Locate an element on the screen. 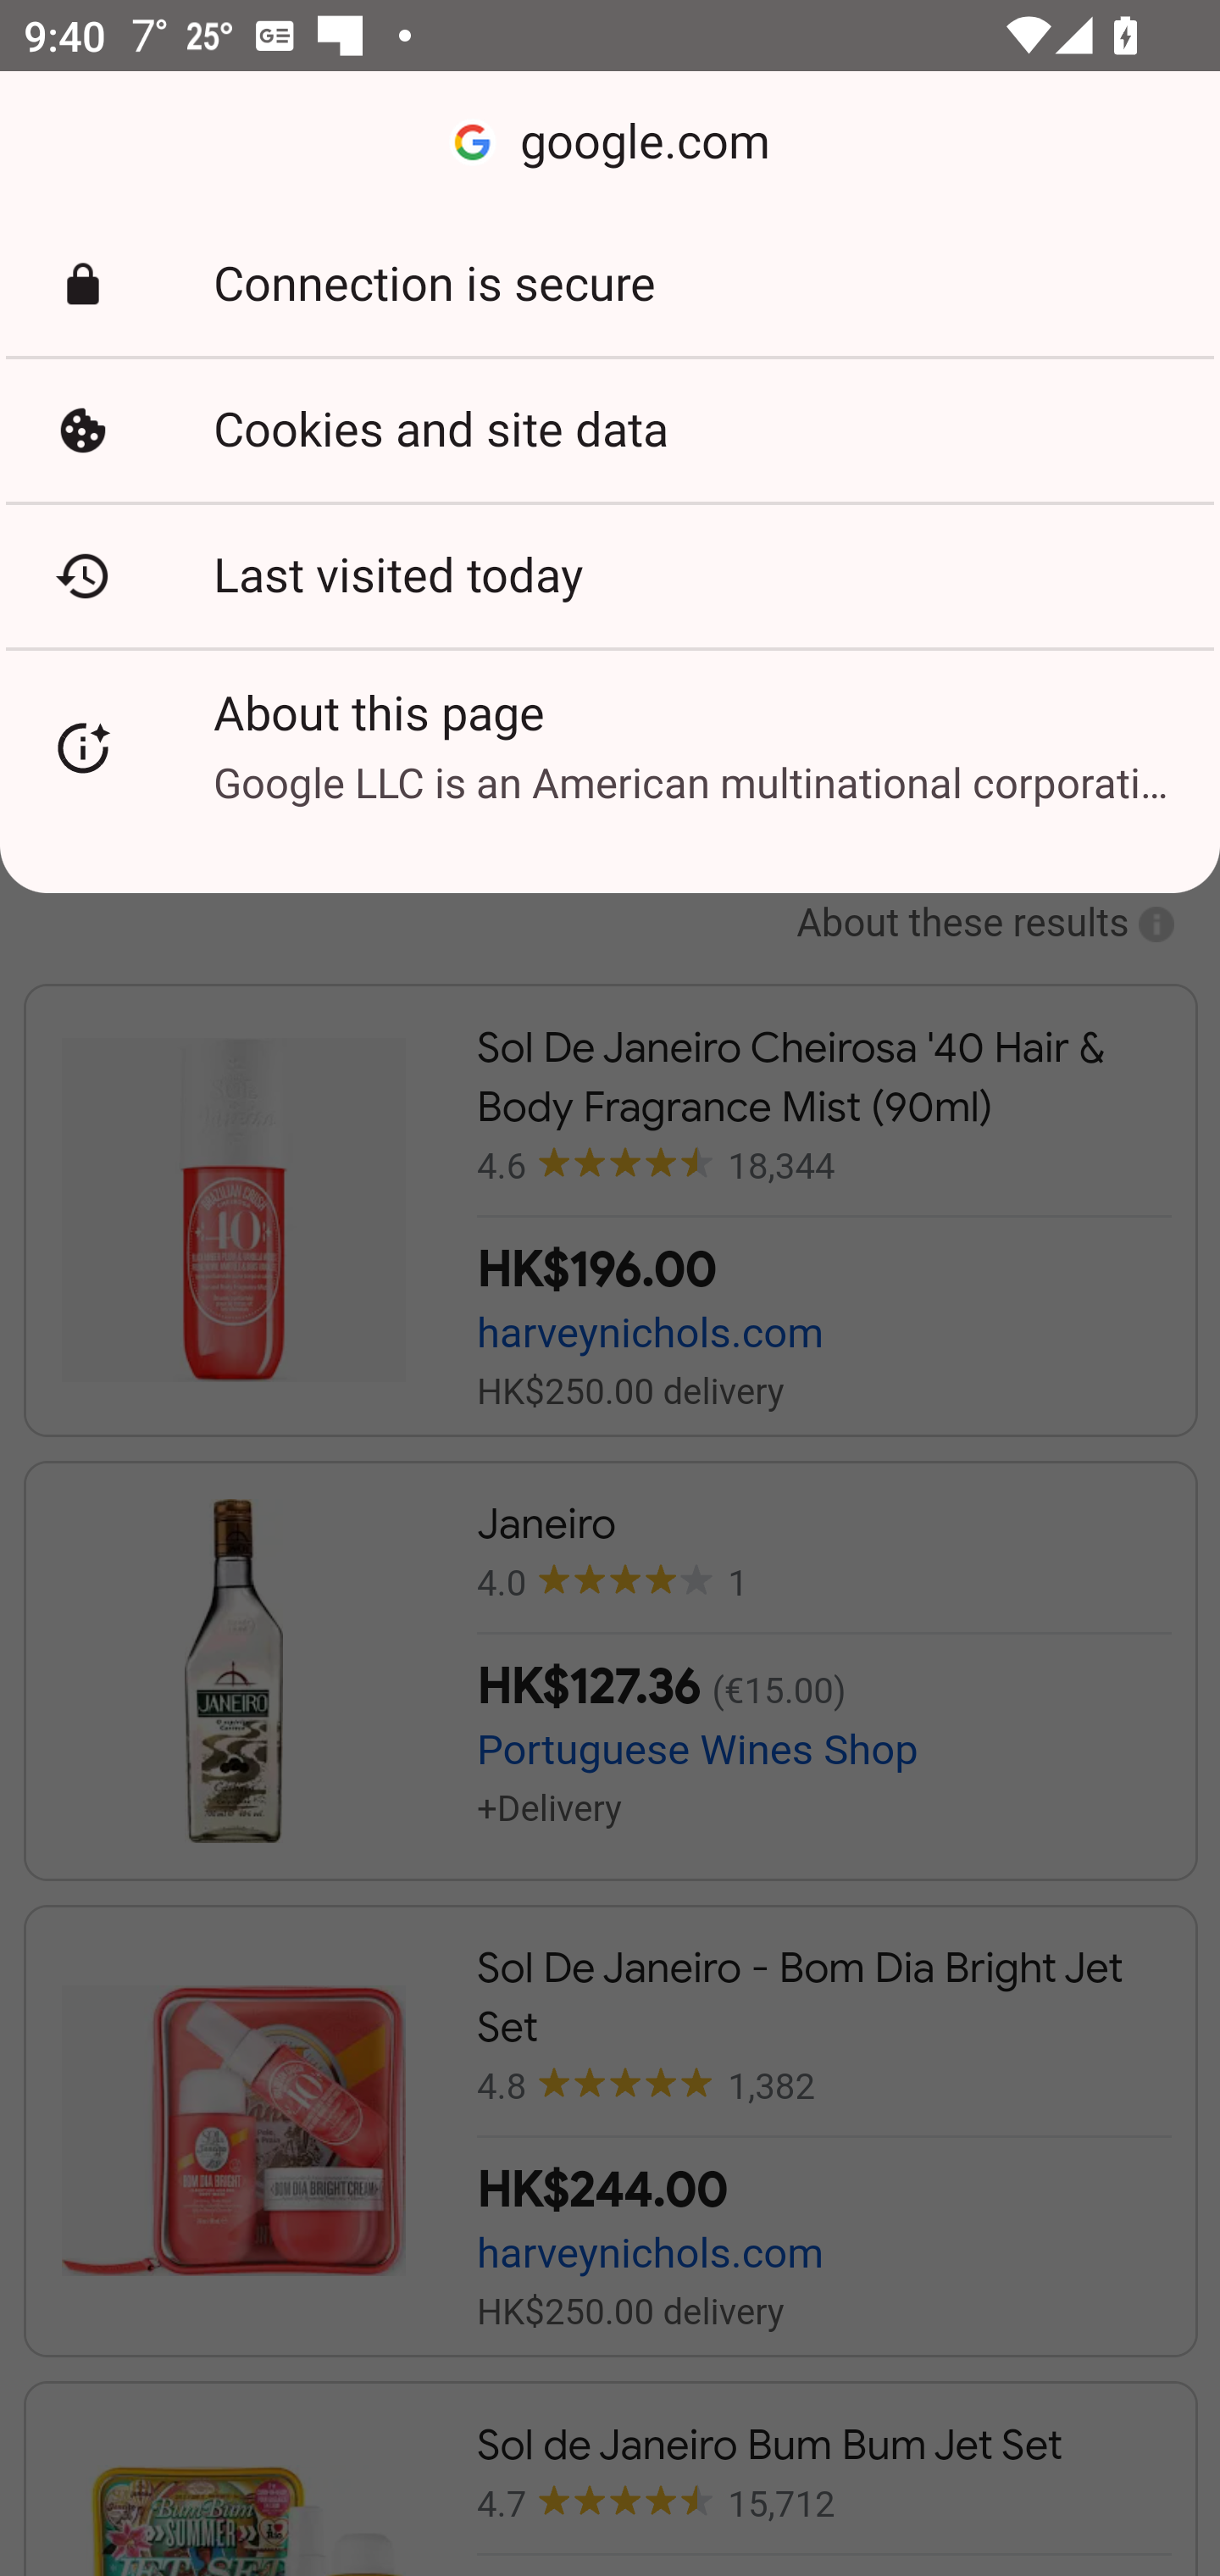  Connection is secure is located at coordinates (610, 285).